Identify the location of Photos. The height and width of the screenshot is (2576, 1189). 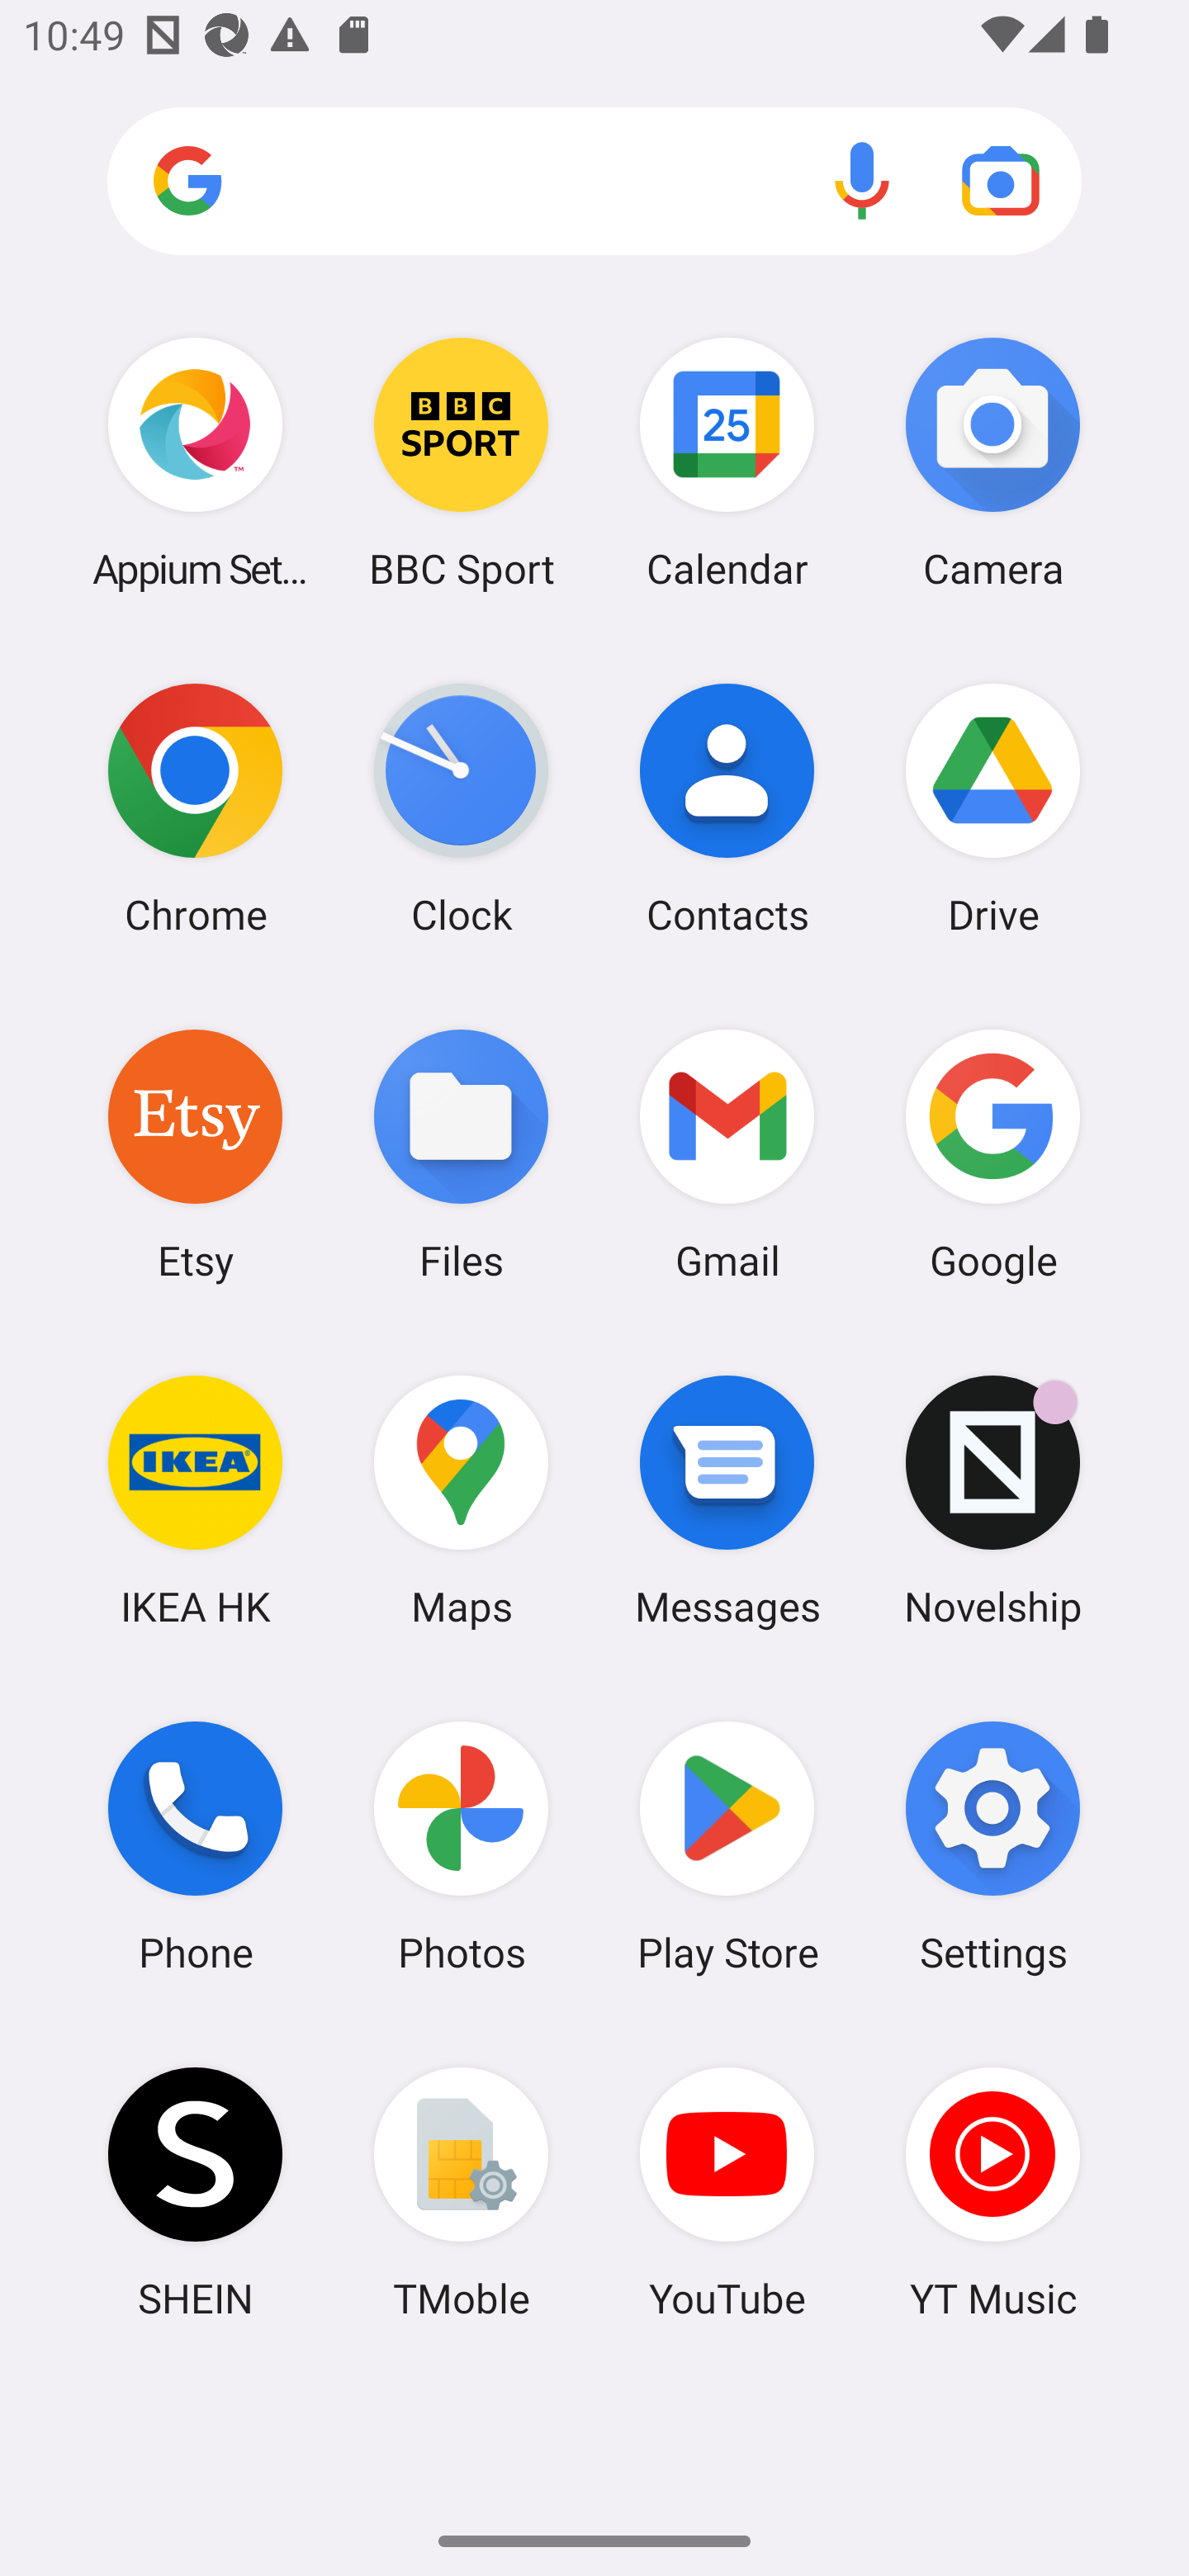
(461, 1847).